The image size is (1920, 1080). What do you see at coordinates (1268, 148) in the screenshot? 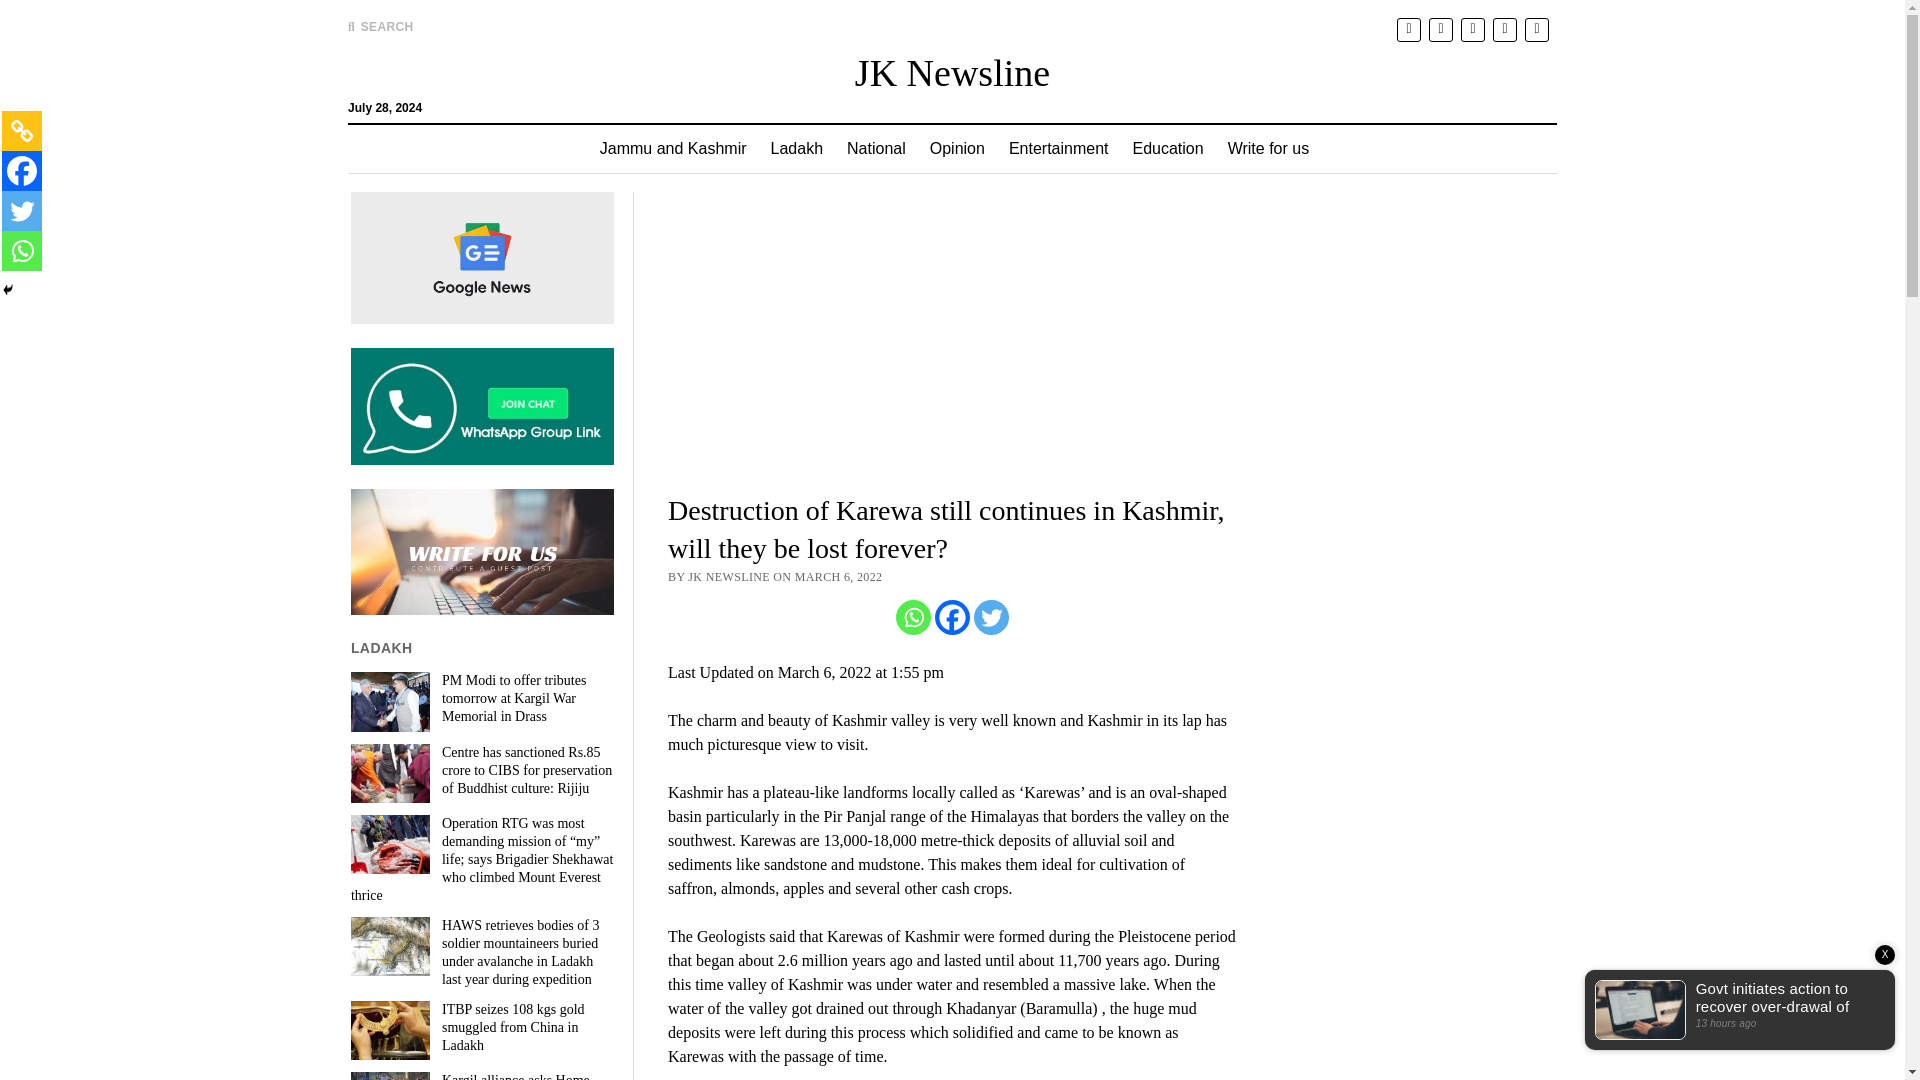
I see `Write for us` at bounding box center [1268, 148].